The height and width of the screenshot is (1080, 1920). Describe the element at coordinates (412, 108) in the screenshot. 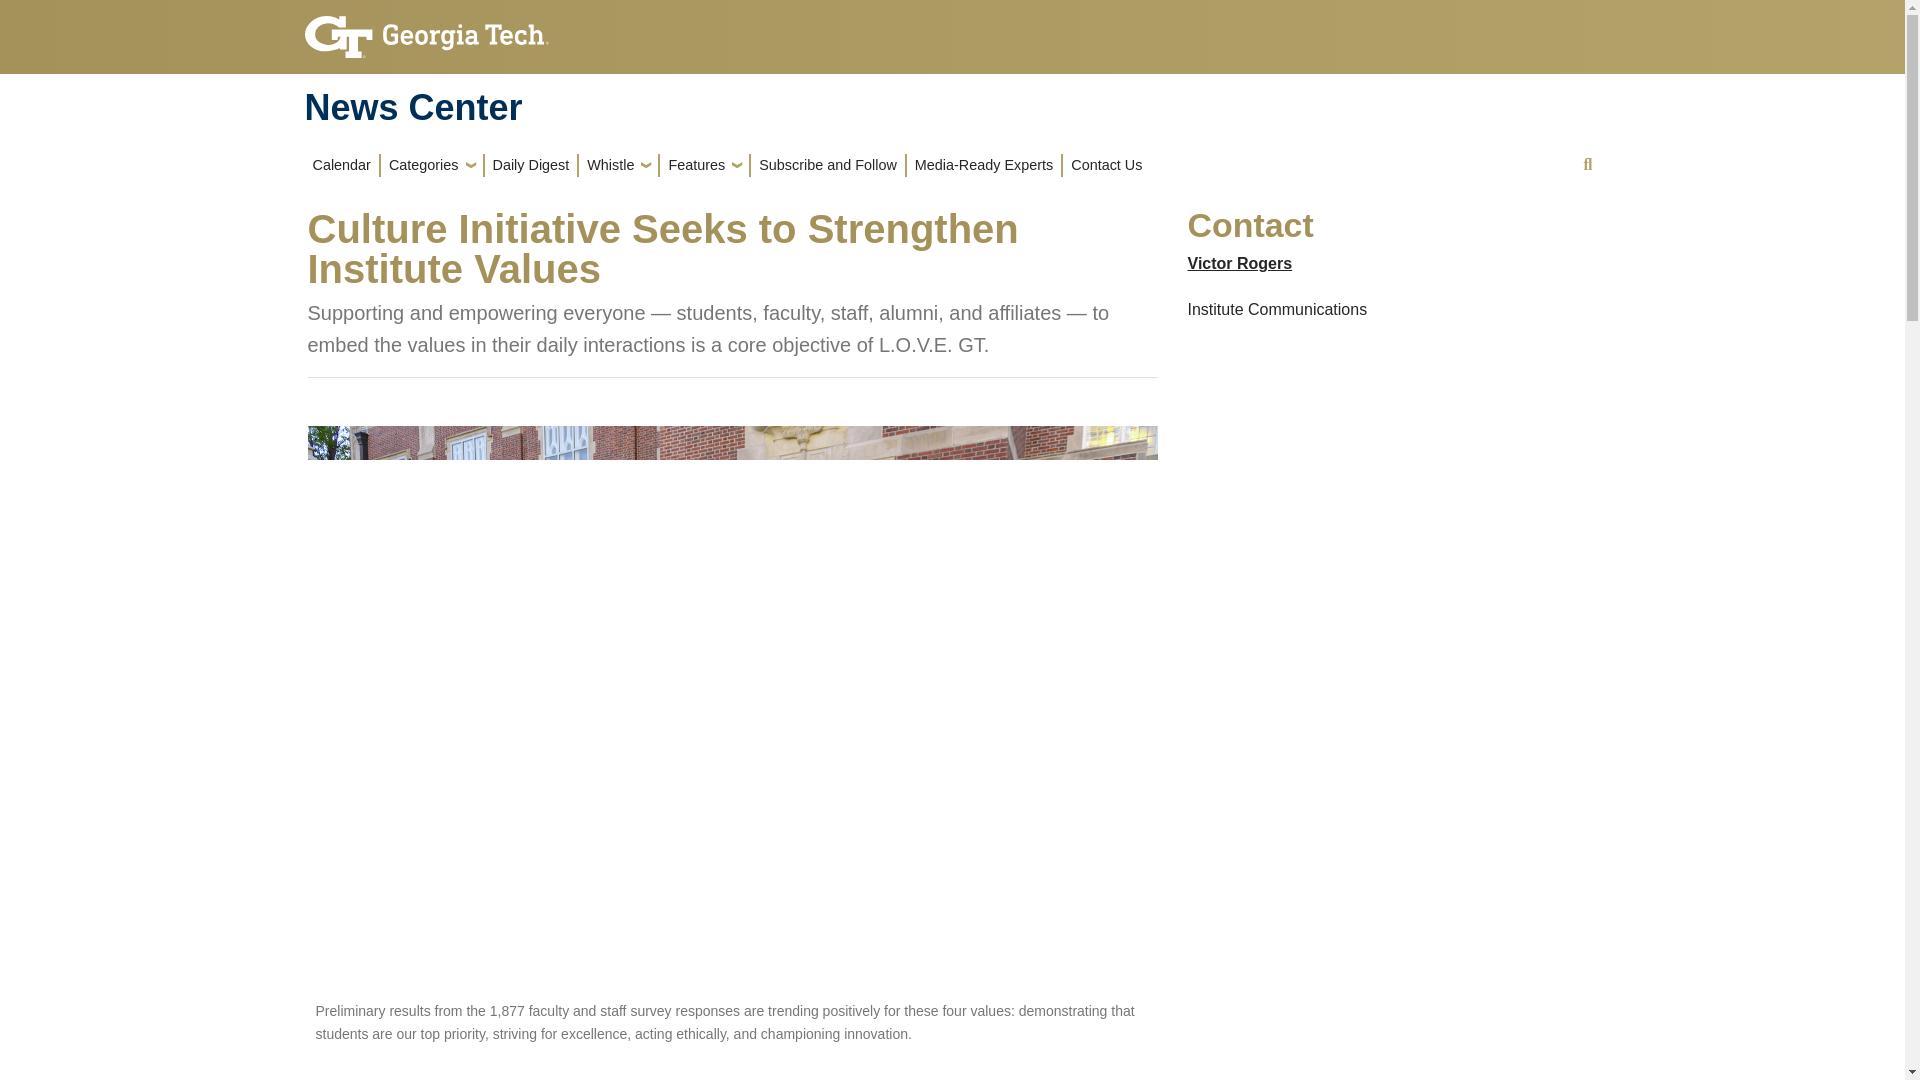

I see `News Center` at that location.